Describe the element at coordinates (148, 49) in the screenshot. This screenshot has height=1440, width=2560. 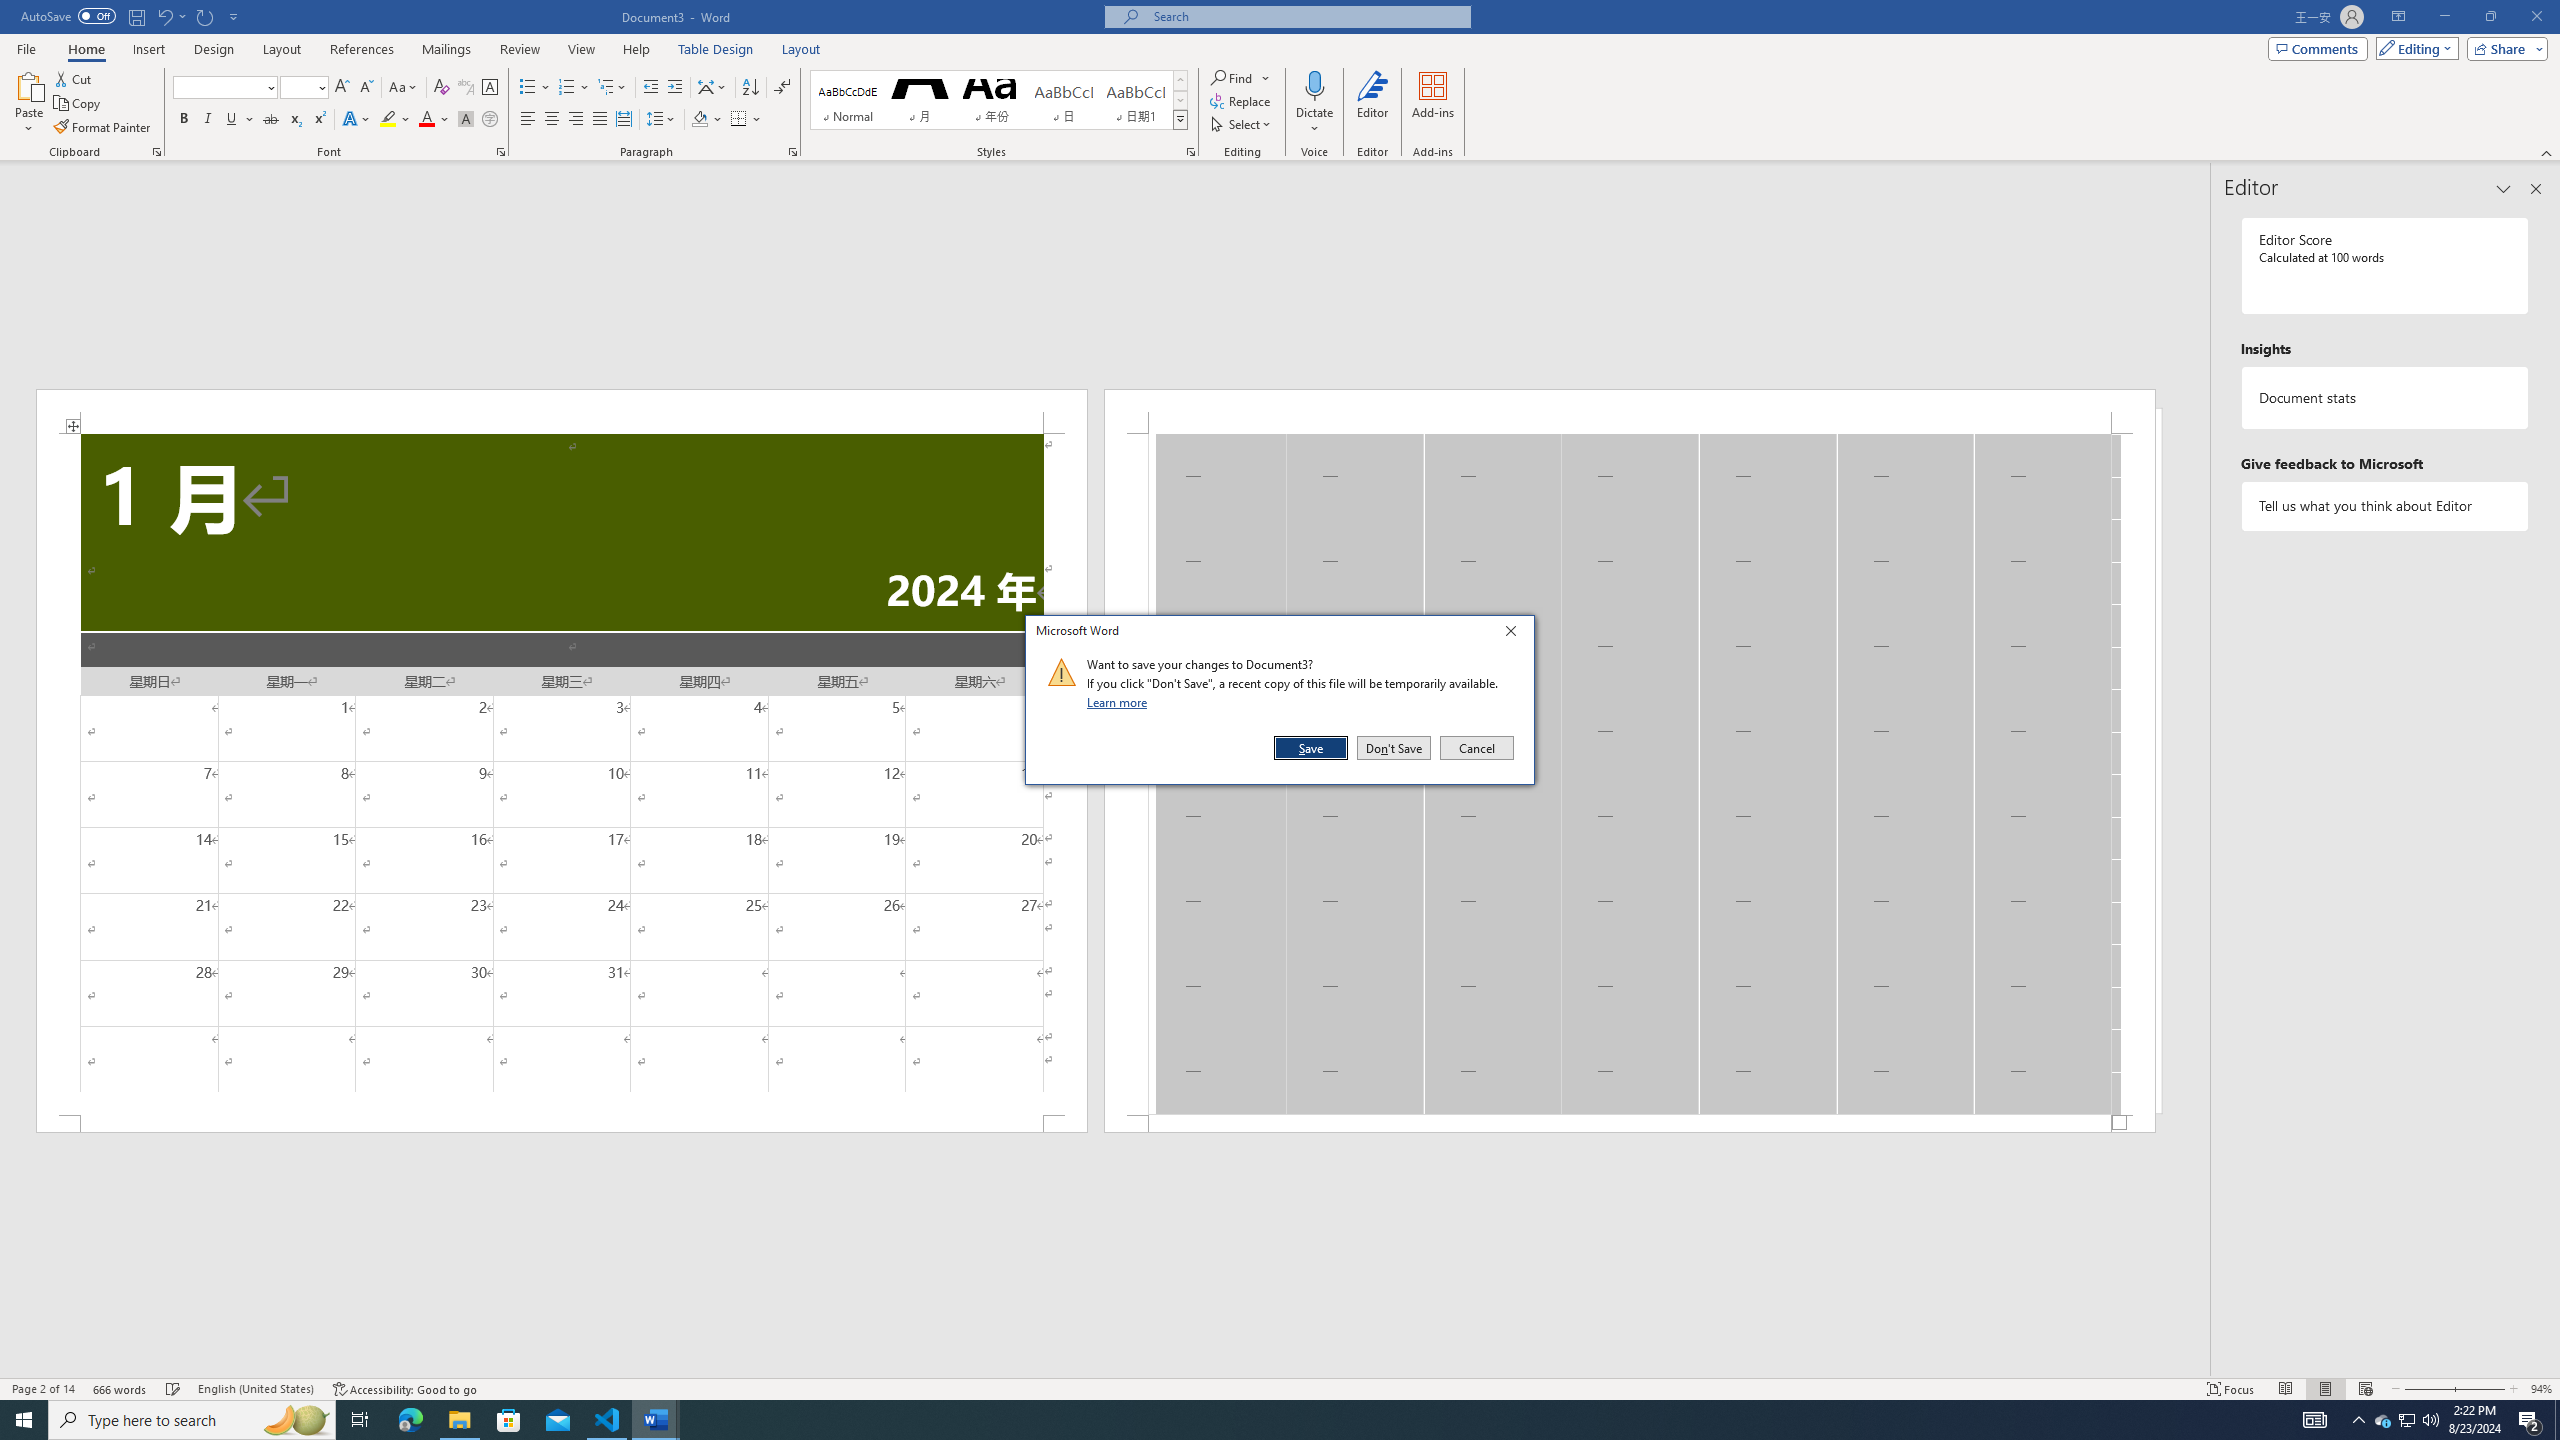
I see `Insert` at that location.